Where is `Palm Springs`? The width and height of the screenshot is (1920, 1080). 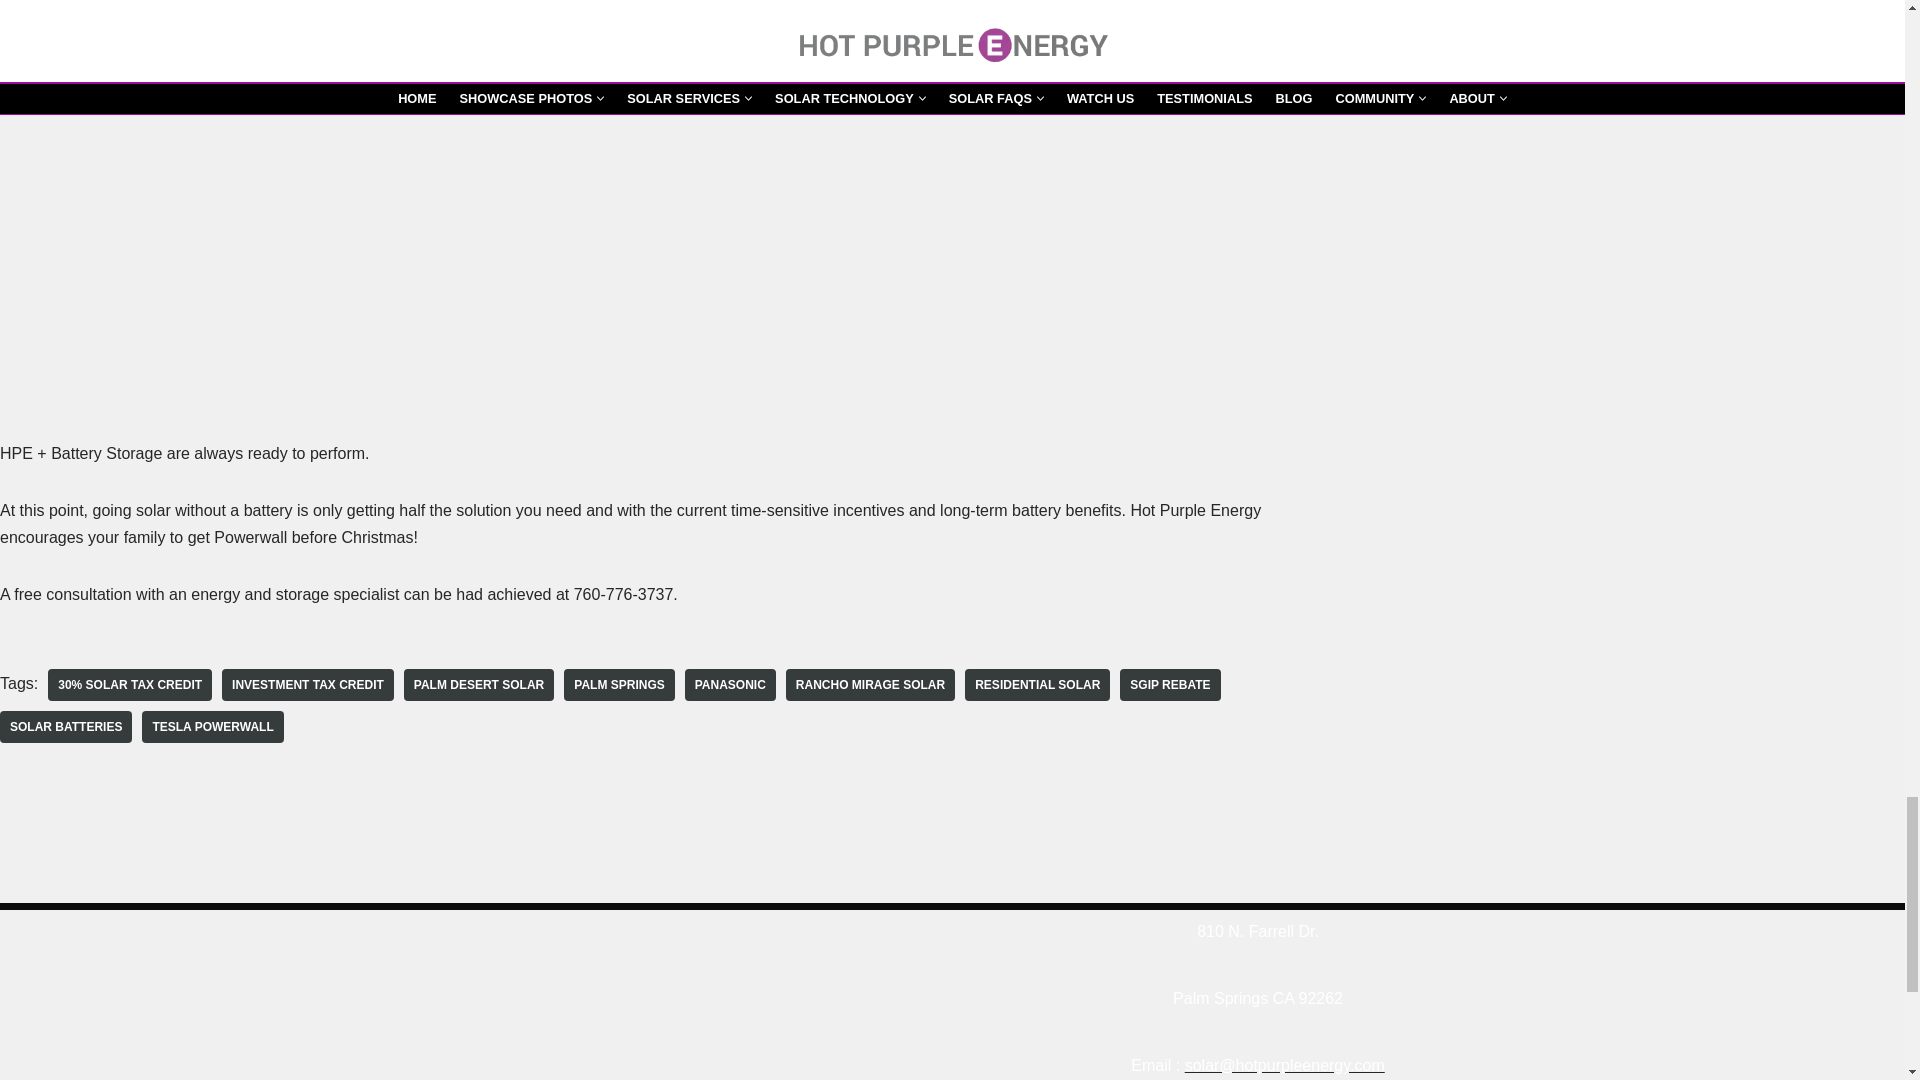
Palm Springs is located at coordinates (618, 684).